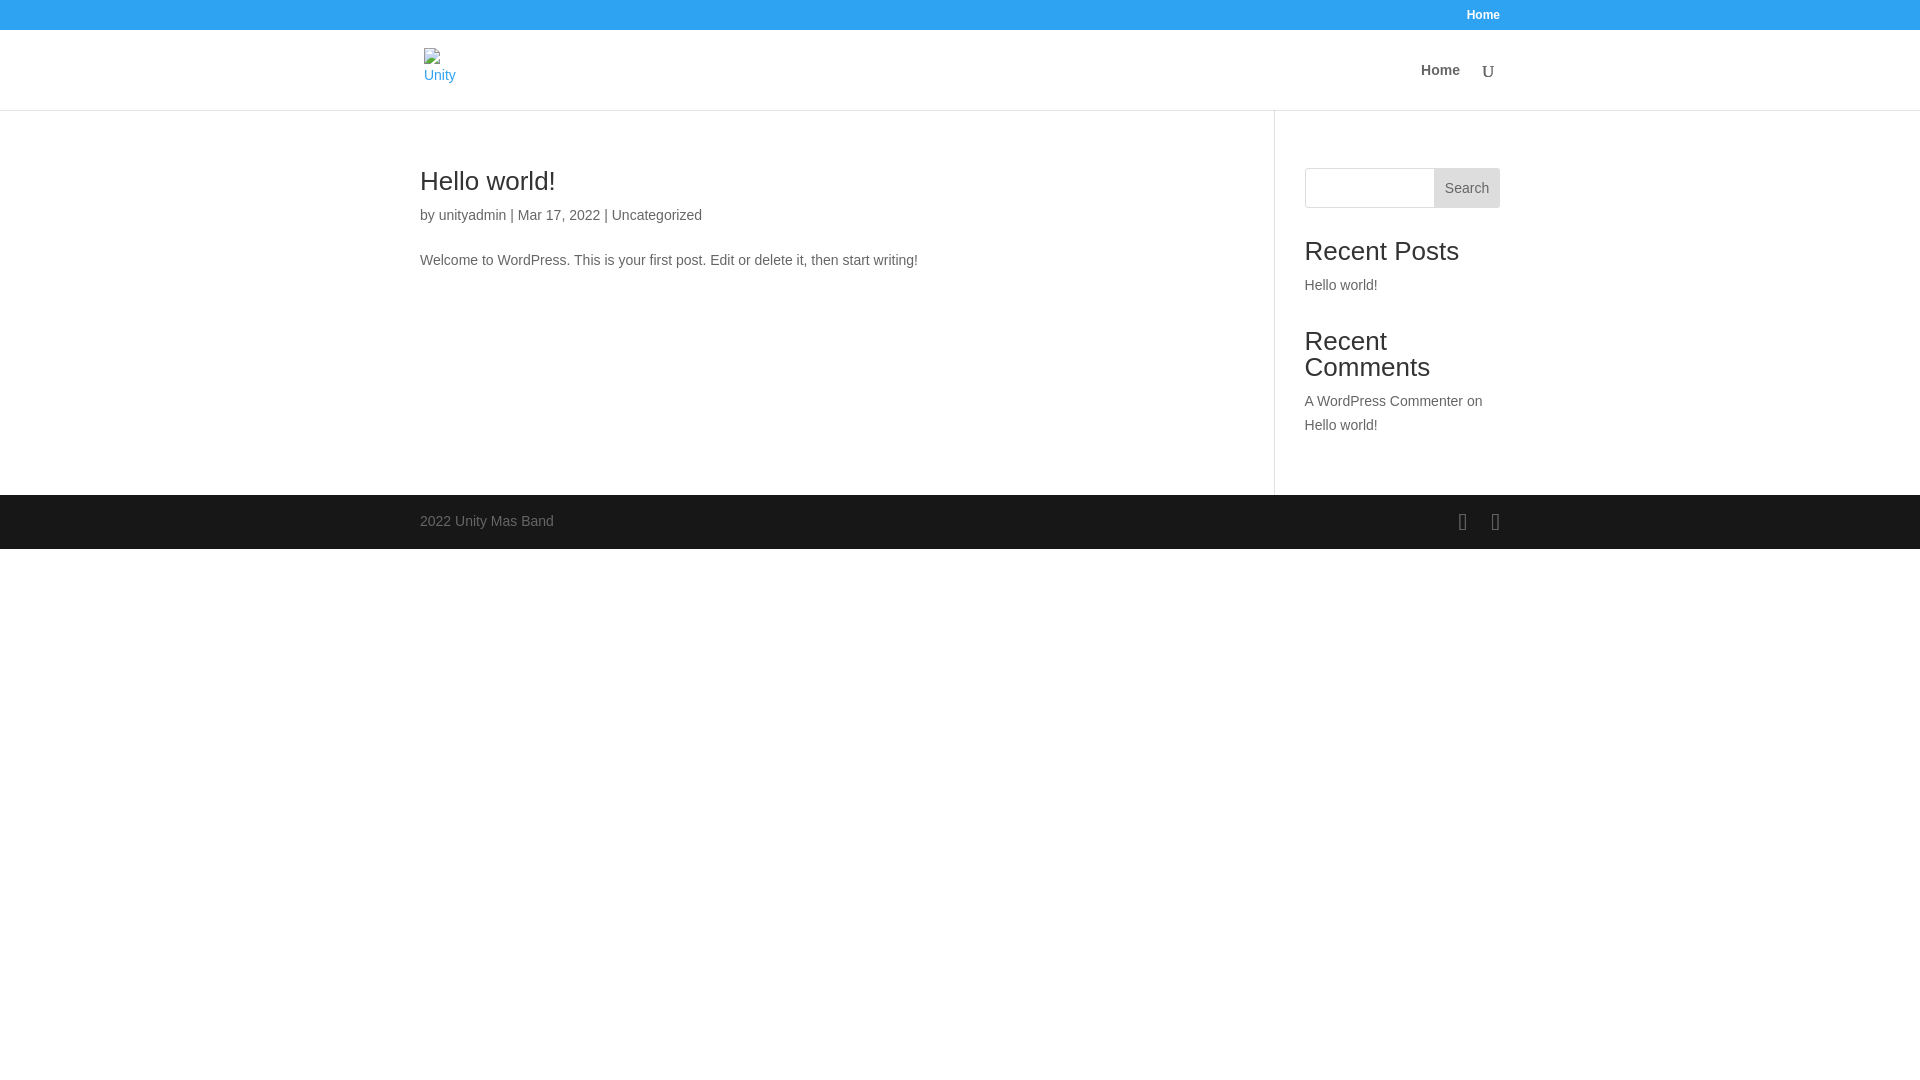  Describe the element at coordinates (1342, 285) in the screenshot. I see `Hello world!` at that location.